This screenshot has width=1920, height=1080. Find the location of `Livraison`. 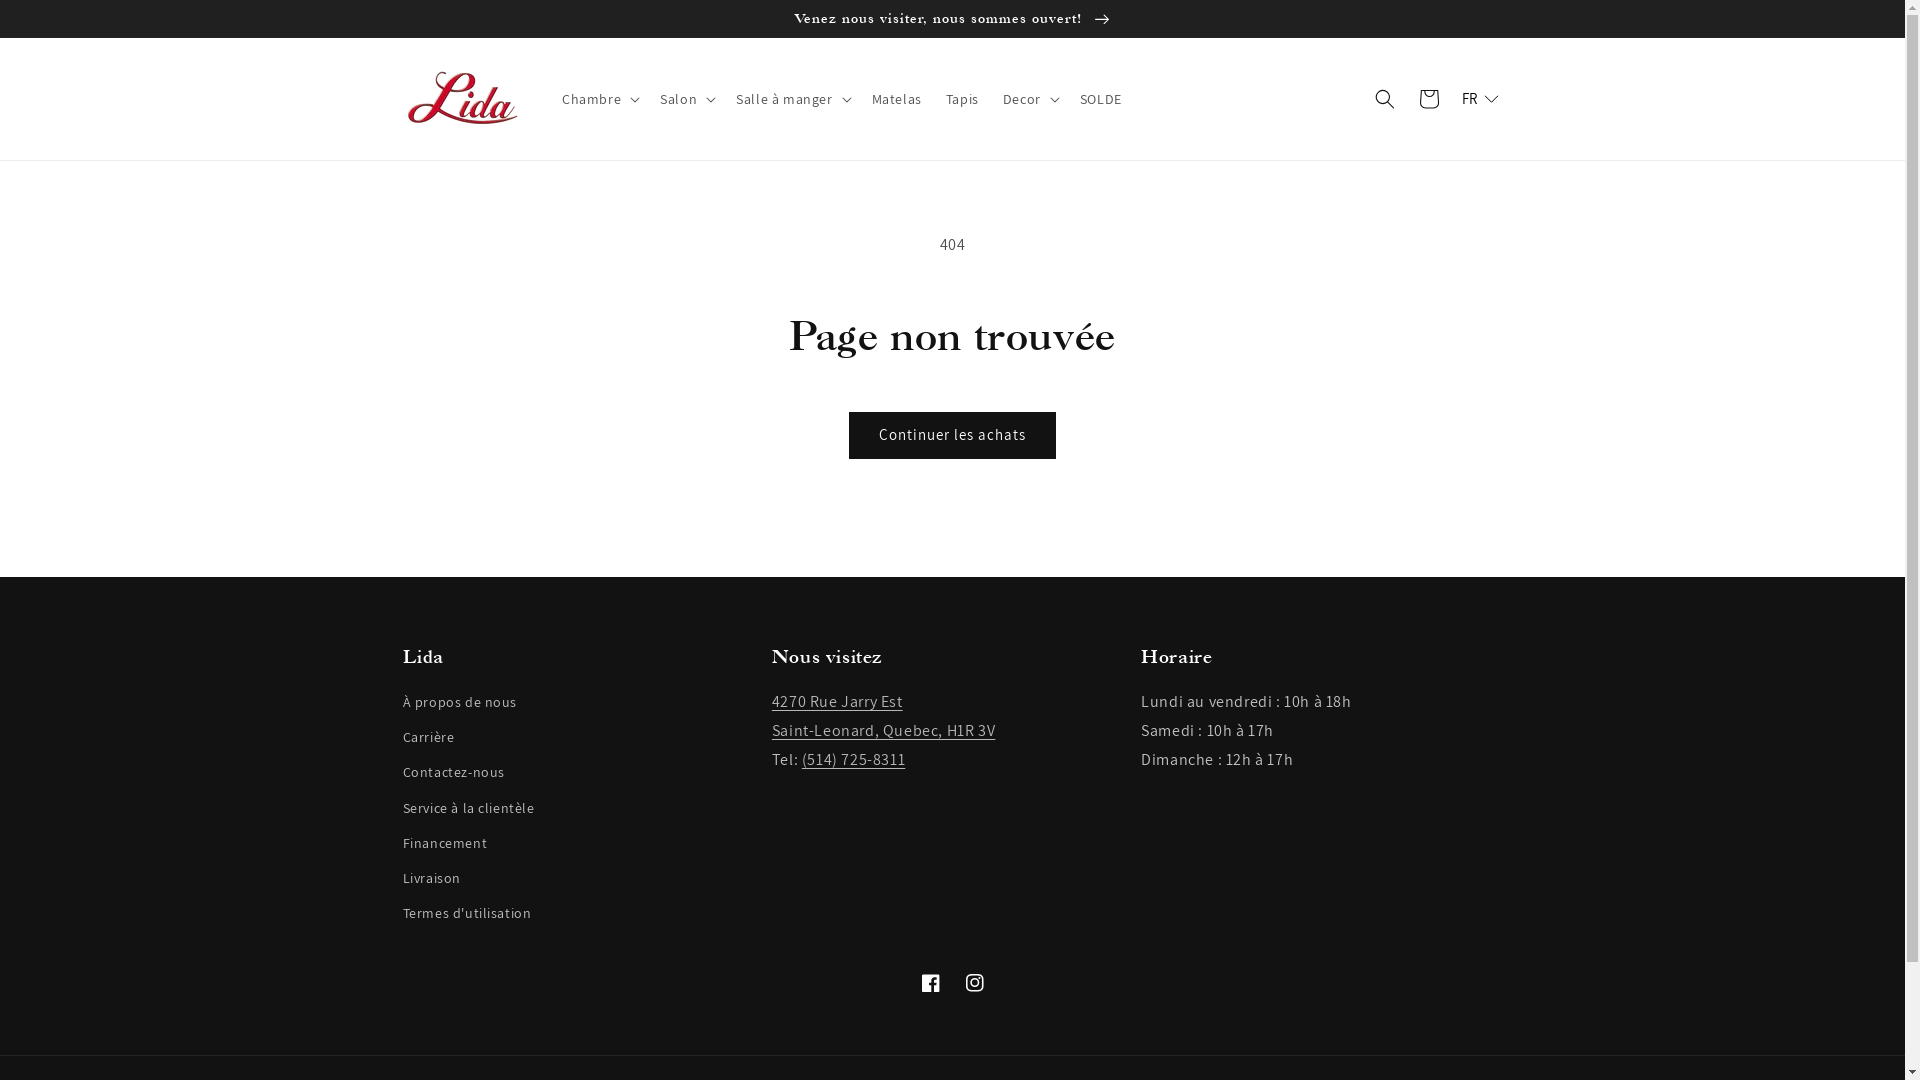

Livraison is located at coordinates (431, 878).